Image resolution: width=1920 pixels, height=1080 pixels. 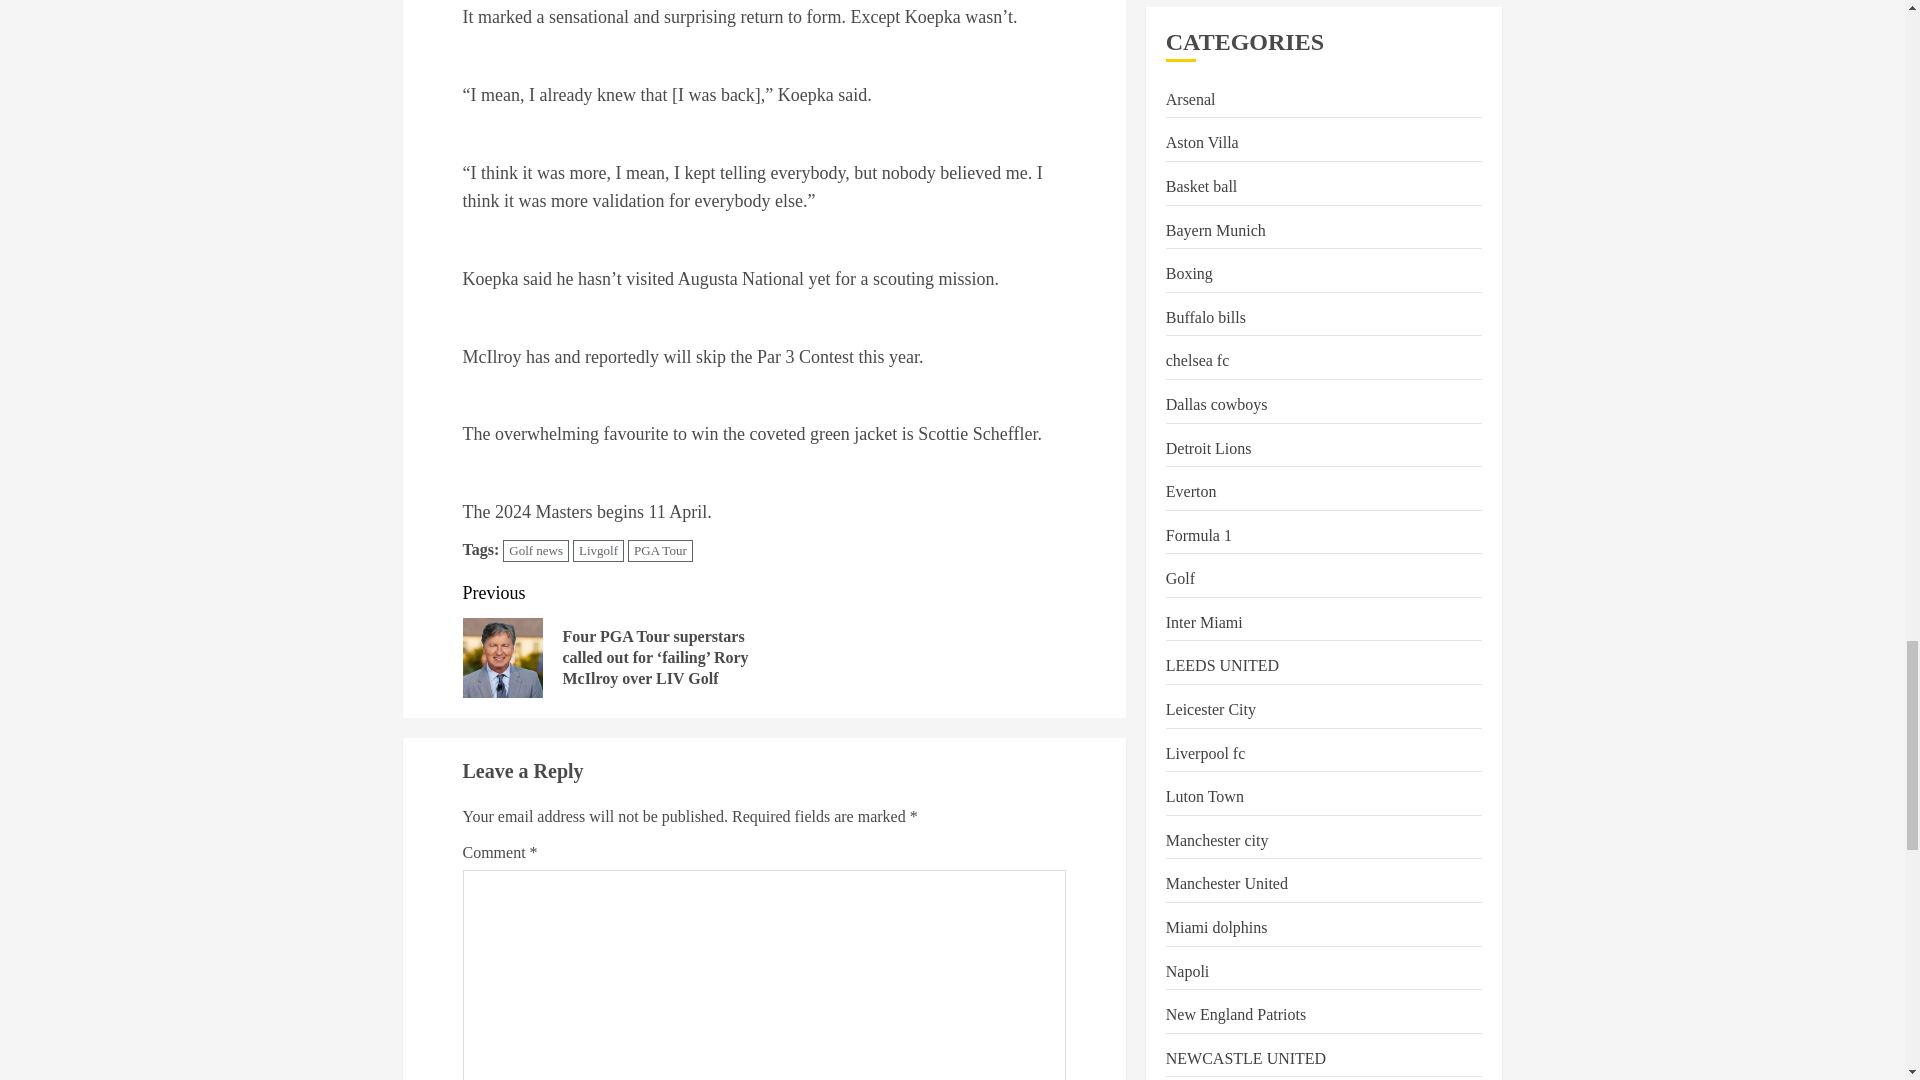 What do you see at coordinates (536, 551) in the screenshot?
I see `Golf news` at bounding box center [536, 551].